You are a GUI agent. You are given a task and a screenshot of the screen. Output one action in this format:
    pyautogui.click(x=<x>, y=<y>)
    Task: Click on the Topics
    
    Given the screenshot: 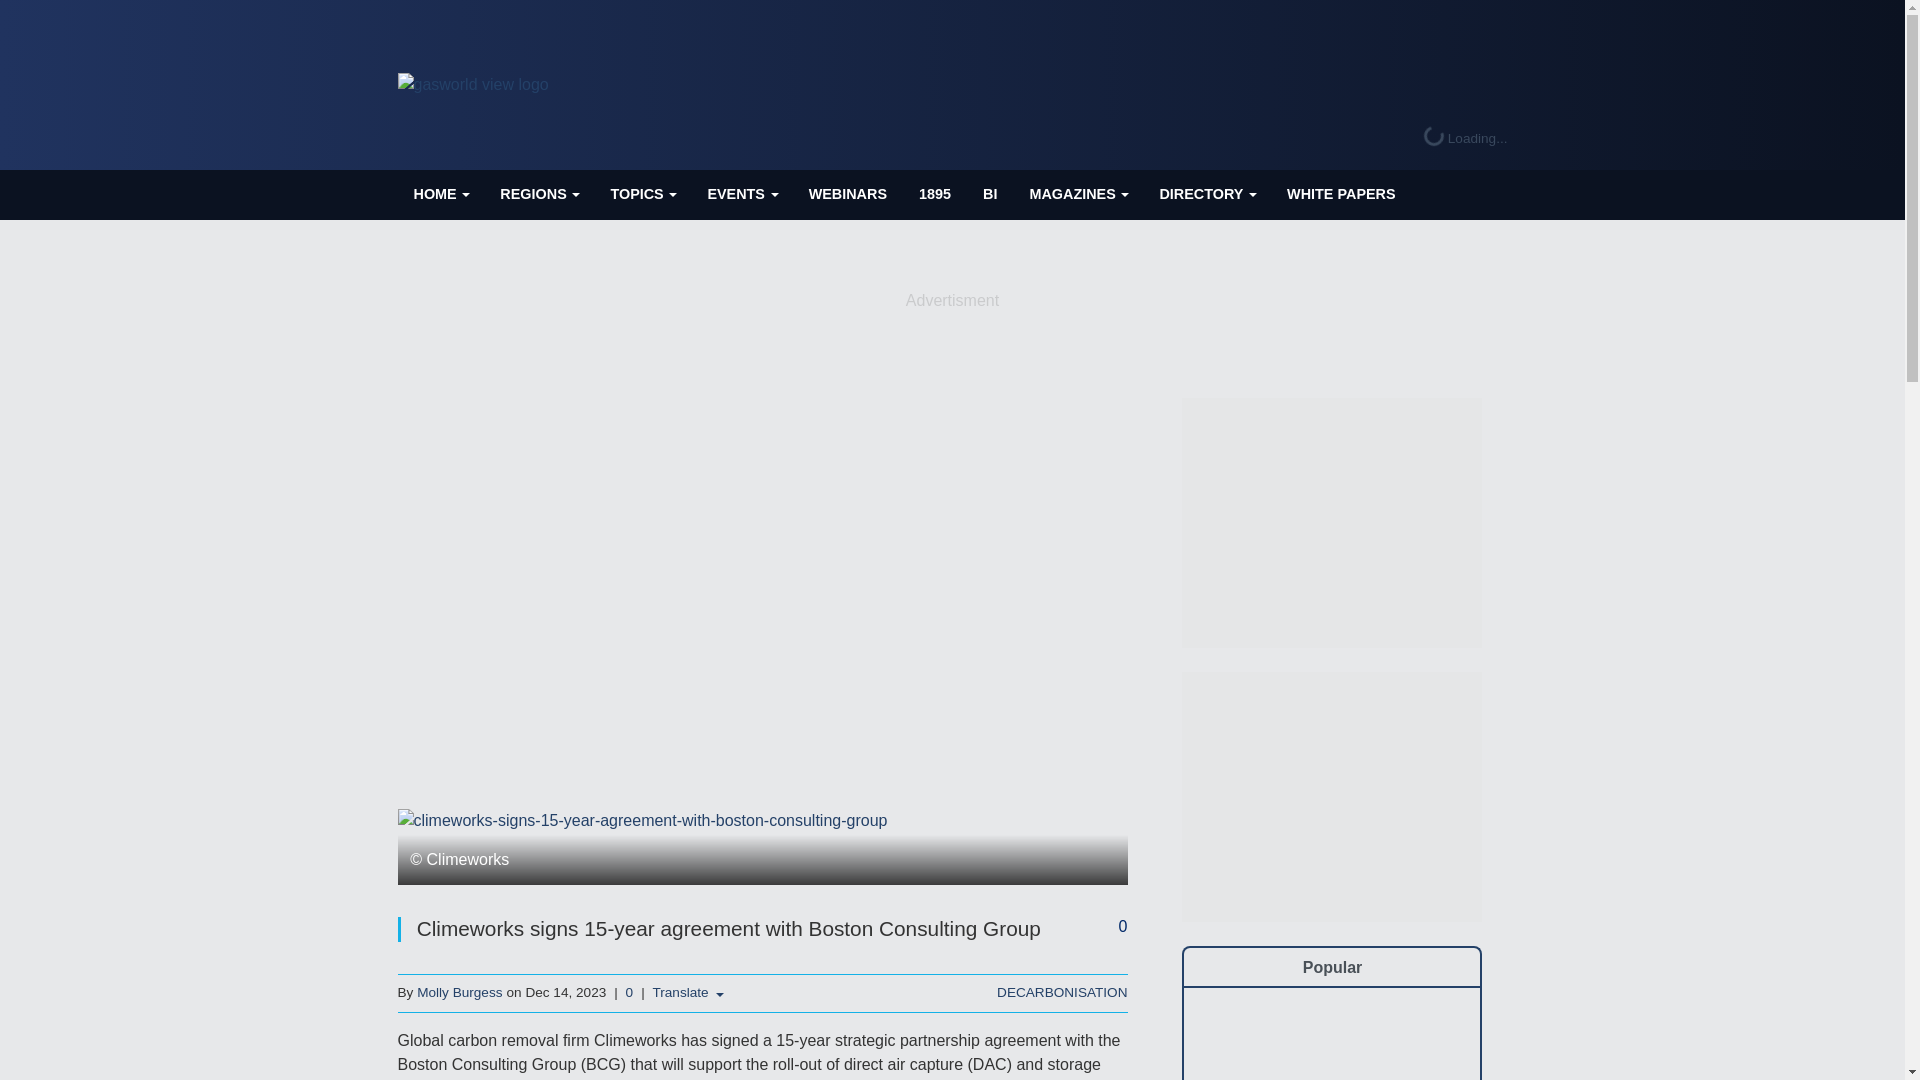 What is the action you would take?
    pyautogui.click(x=642, y=194)
    